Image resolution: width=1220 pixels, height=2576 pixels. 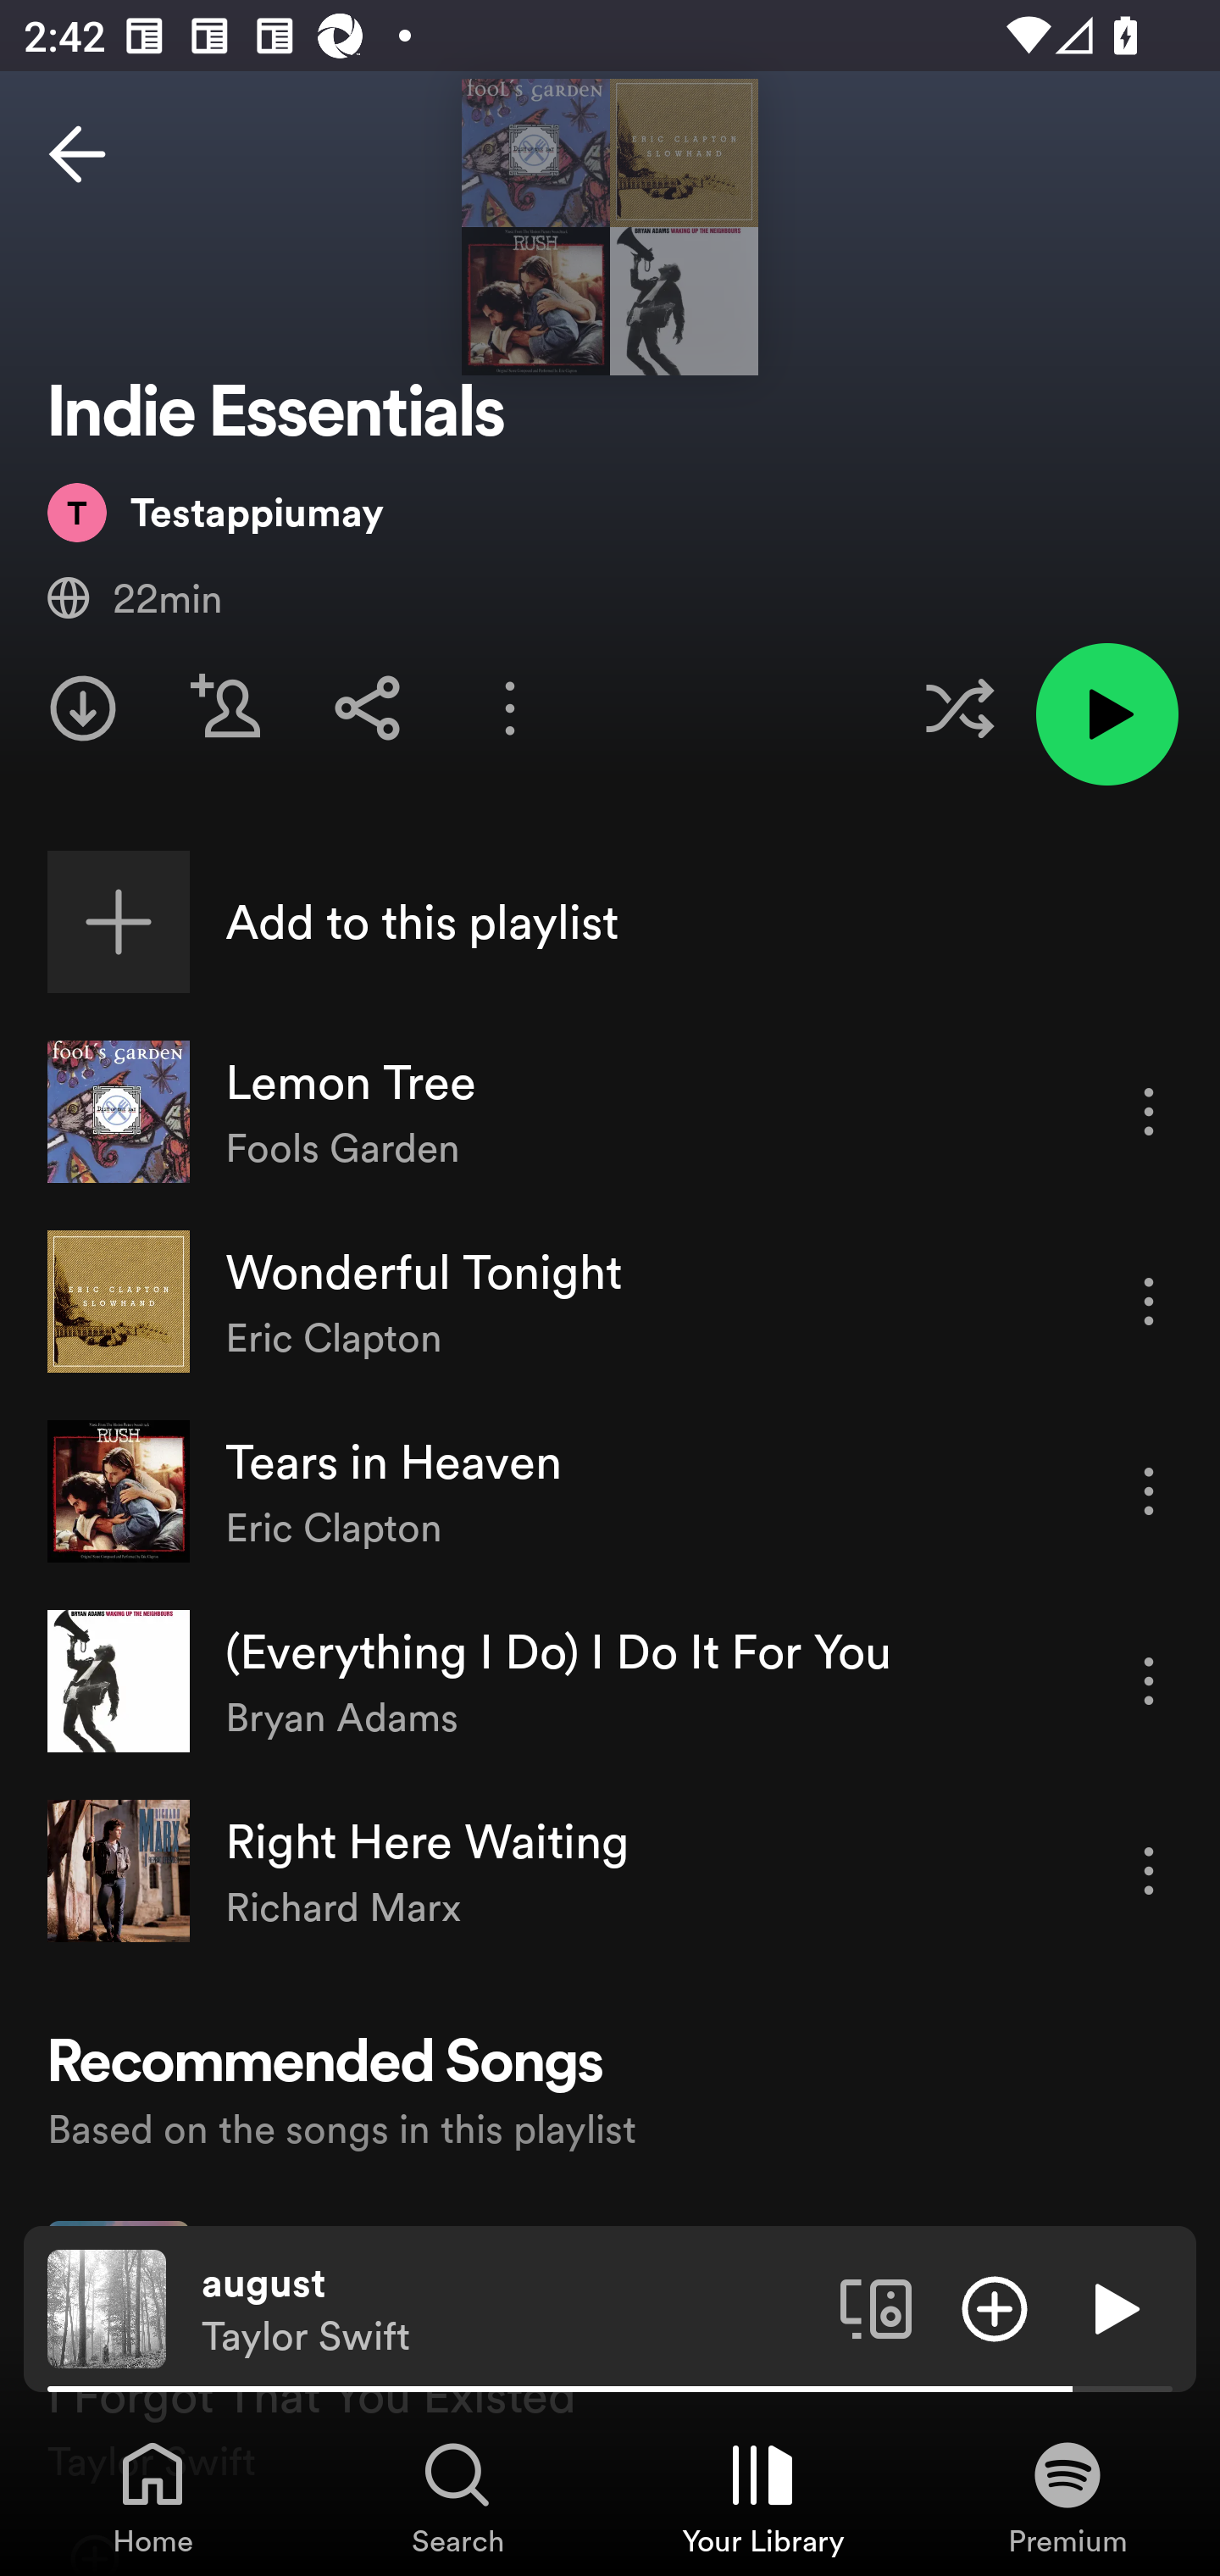 What do you see at coordinates (510, 708) in the screenshot?
I see `More options for playlist Indie Essentials` at bounding box center [510, 708].